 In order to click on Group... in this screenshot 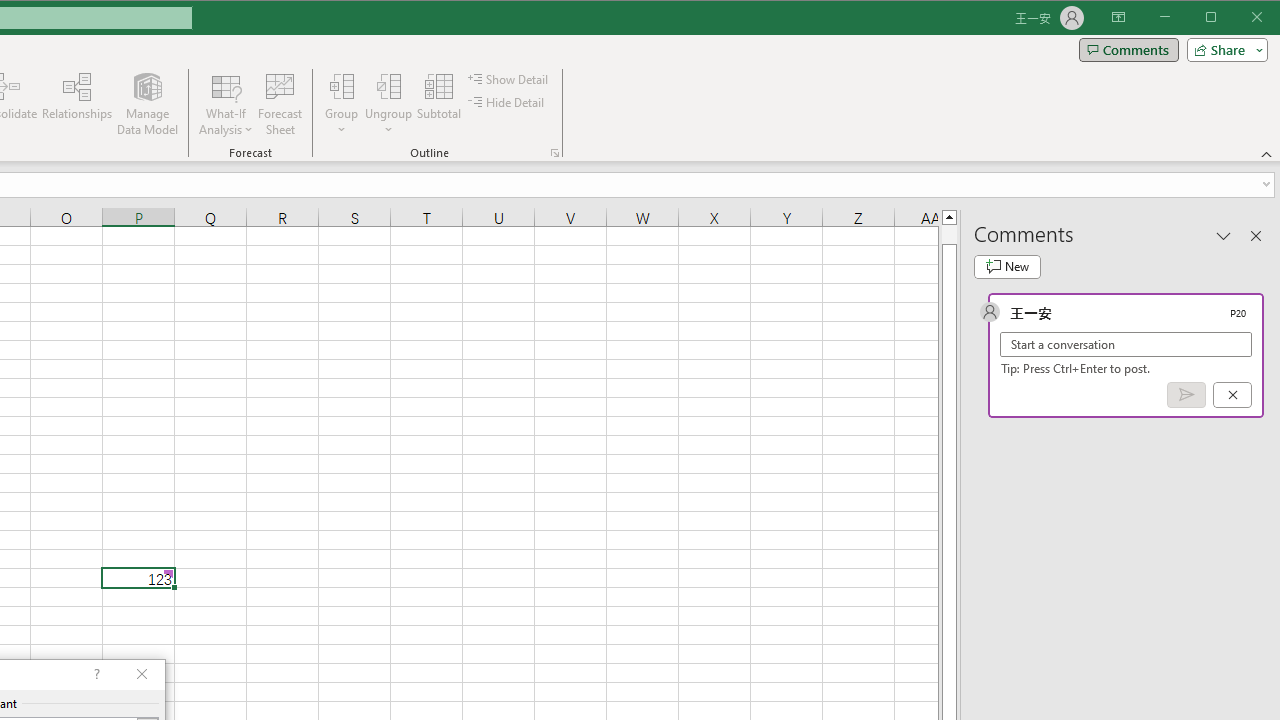, I will do `click(342, 86)`.